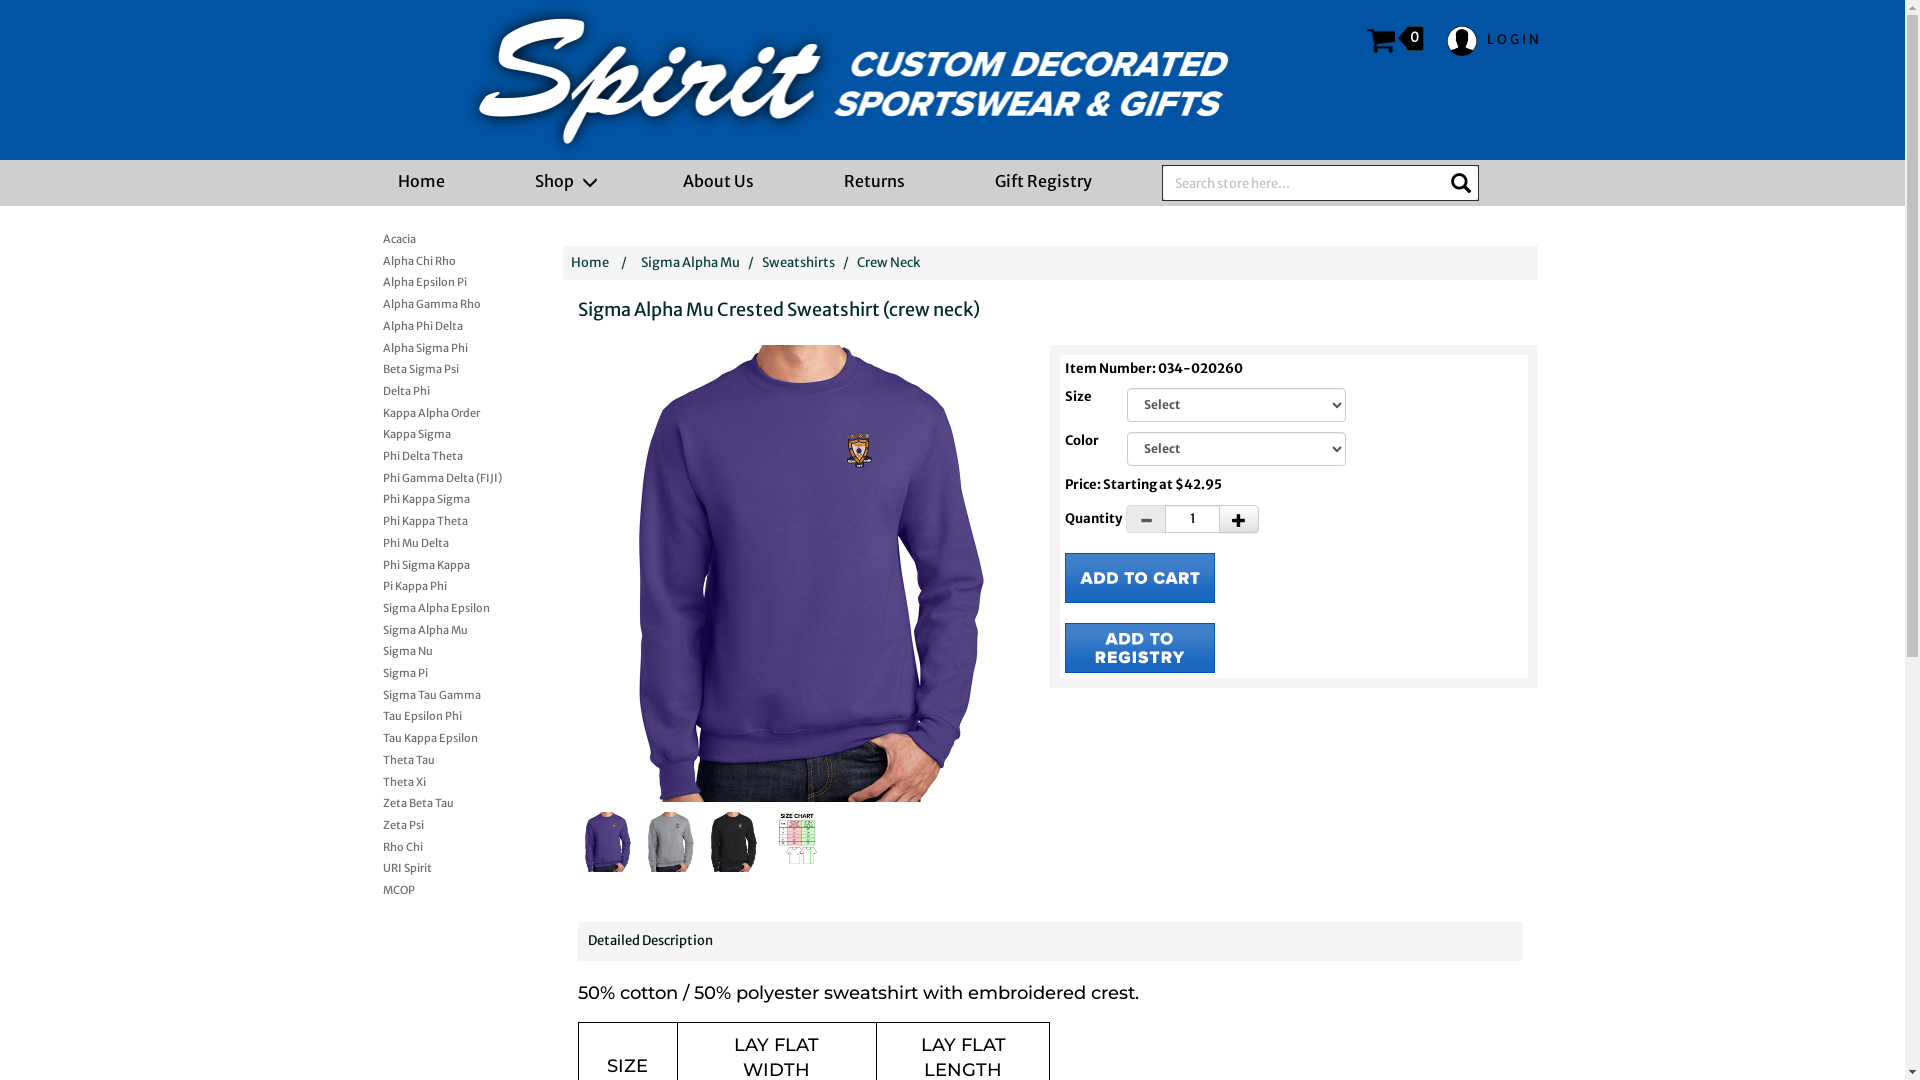 The image size is (1920, 1080). I want to click on Delta Phi, so click(445, 389).